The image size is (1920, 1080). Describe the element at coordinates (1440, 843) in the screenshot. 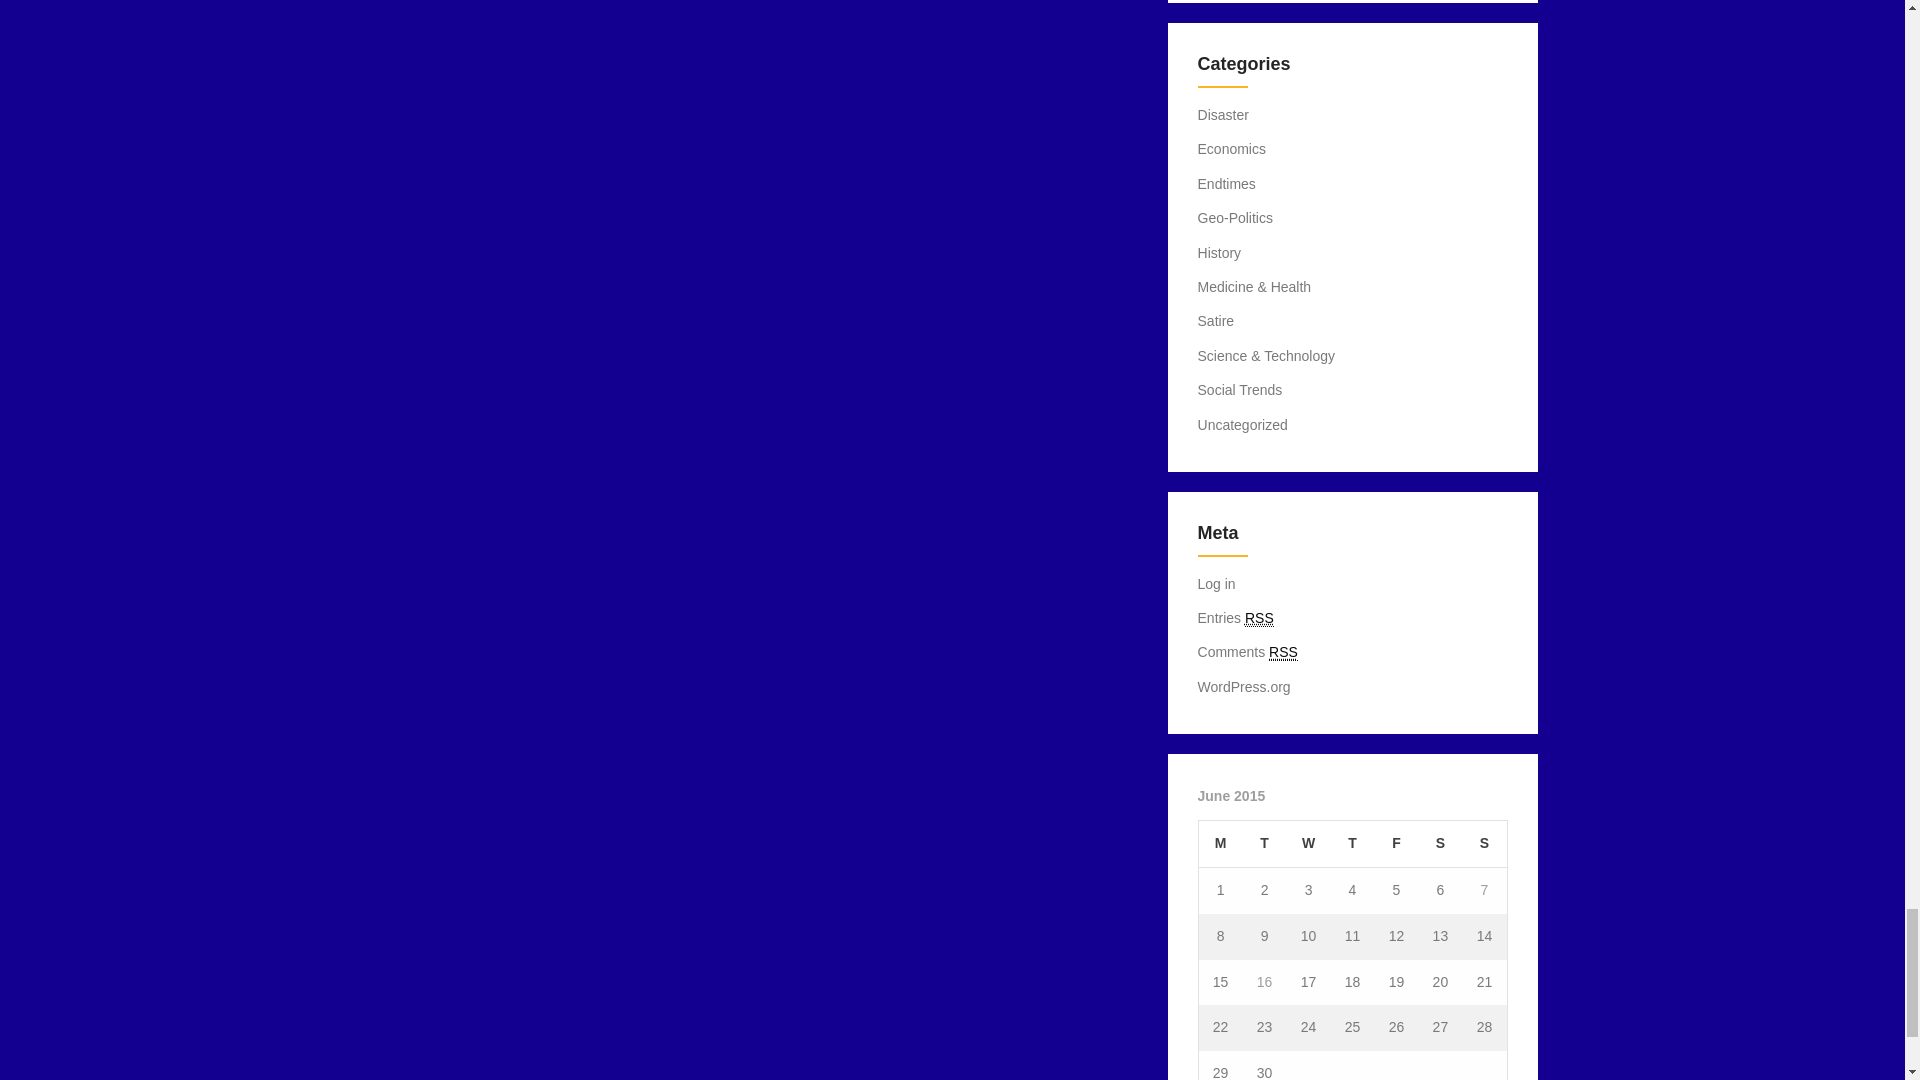

I see `Saturday` at that location.